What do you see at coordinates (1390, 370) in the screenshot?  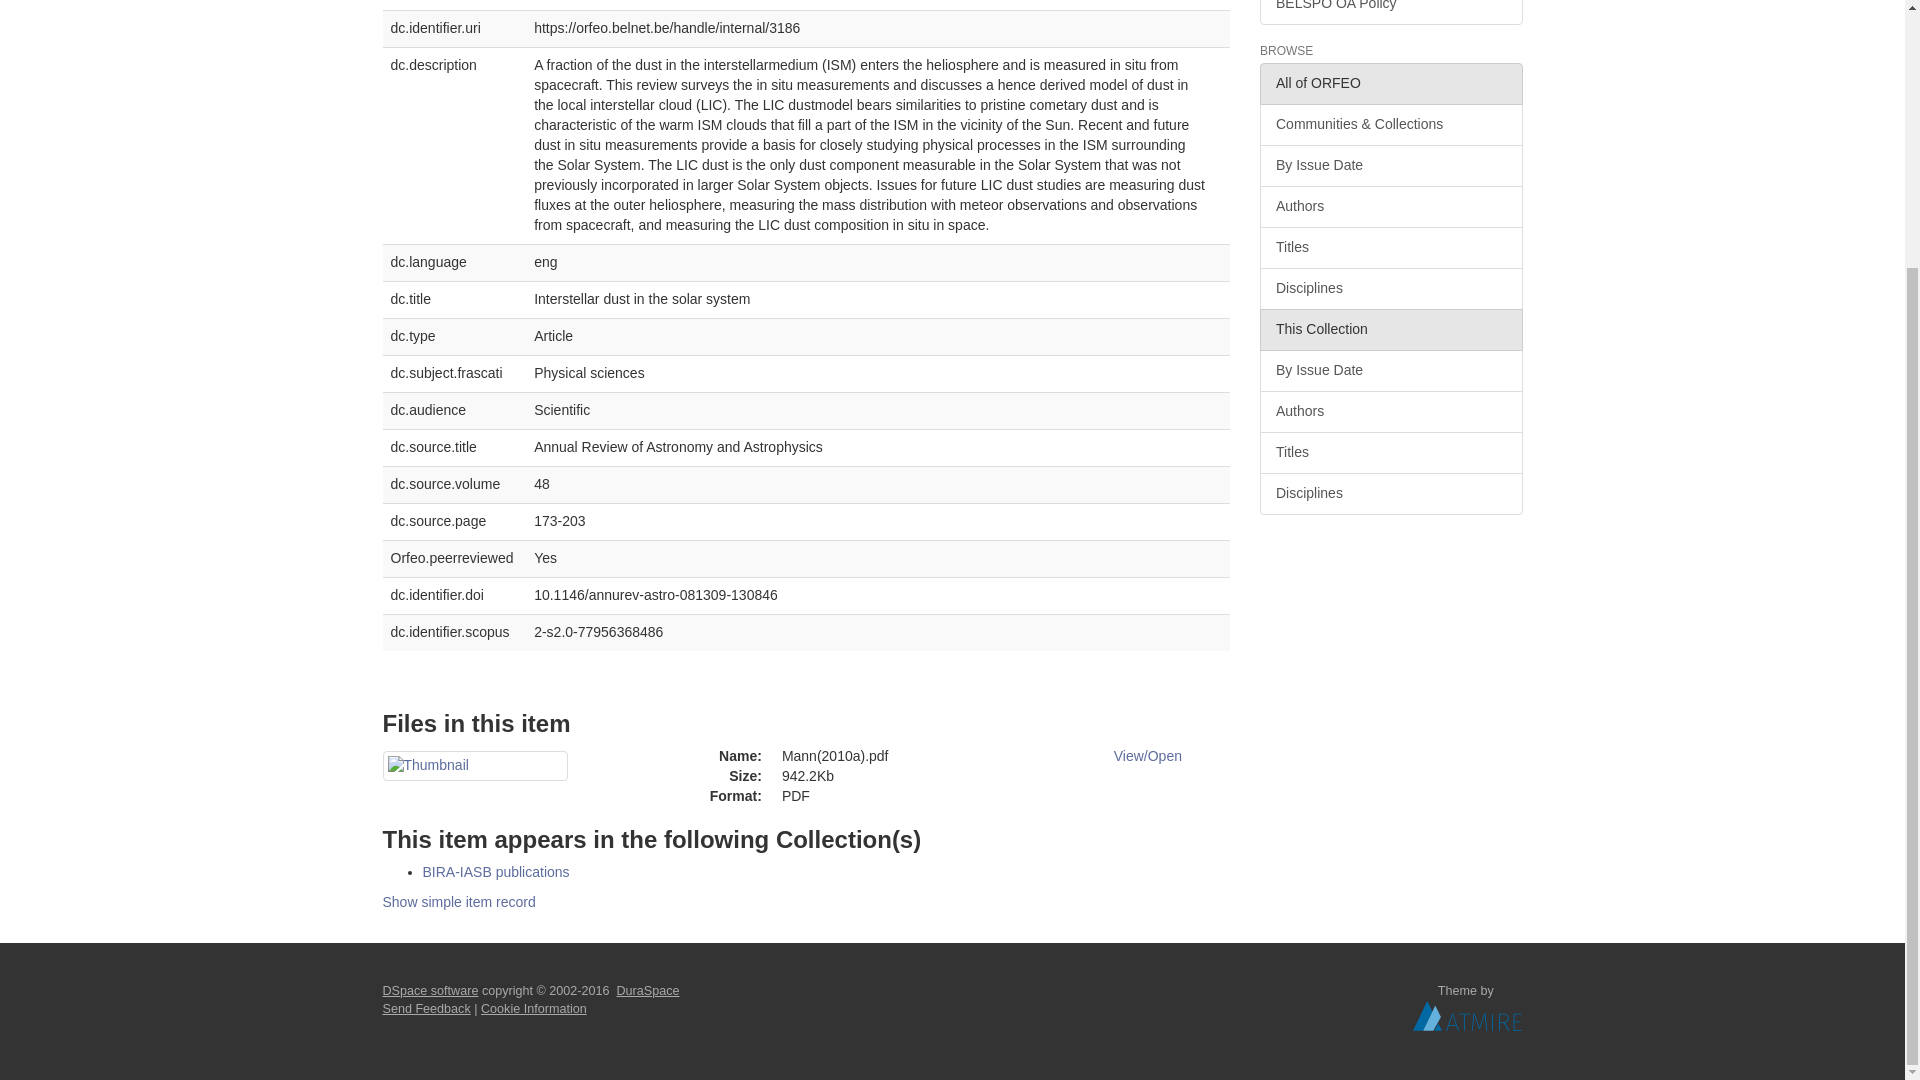 I see `By Issue Date` at bounding box center [1390, 370].